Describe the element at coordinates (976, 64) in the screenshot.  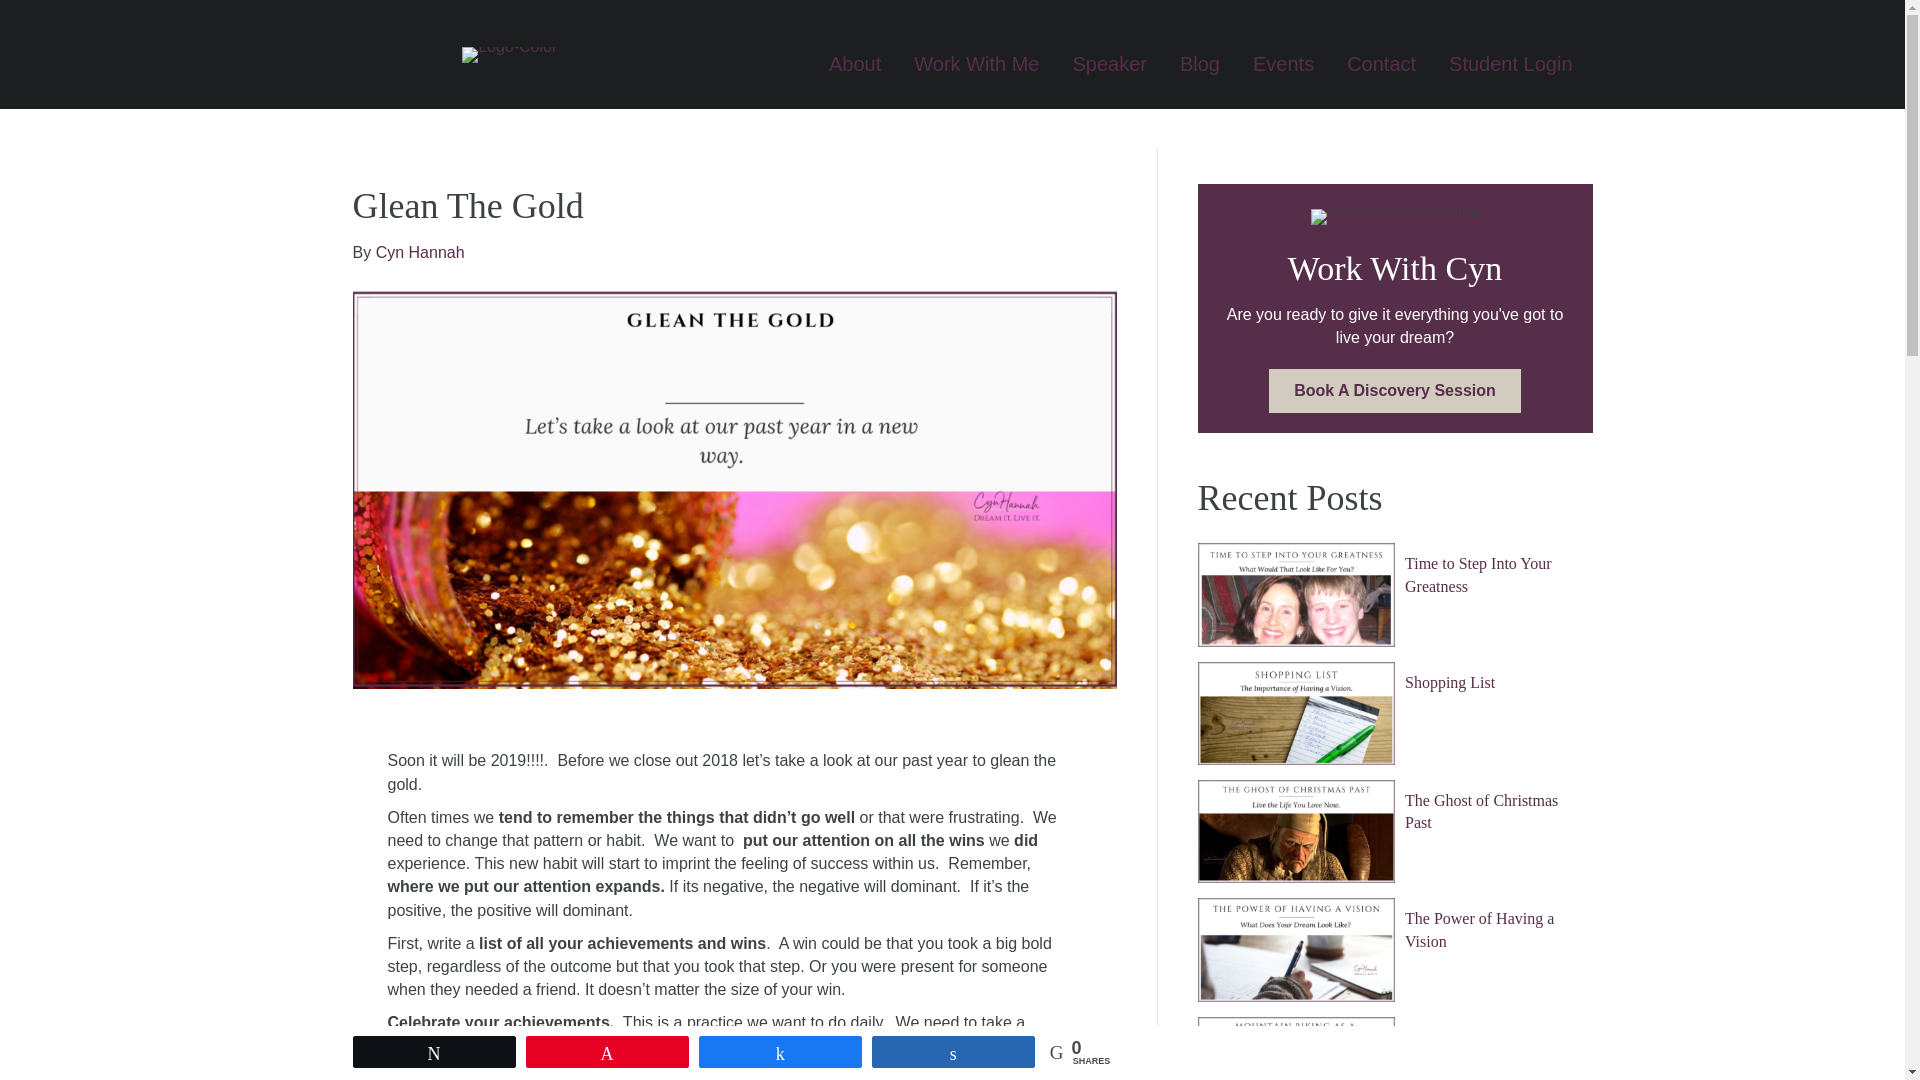
I see `Work With Me` at that location.